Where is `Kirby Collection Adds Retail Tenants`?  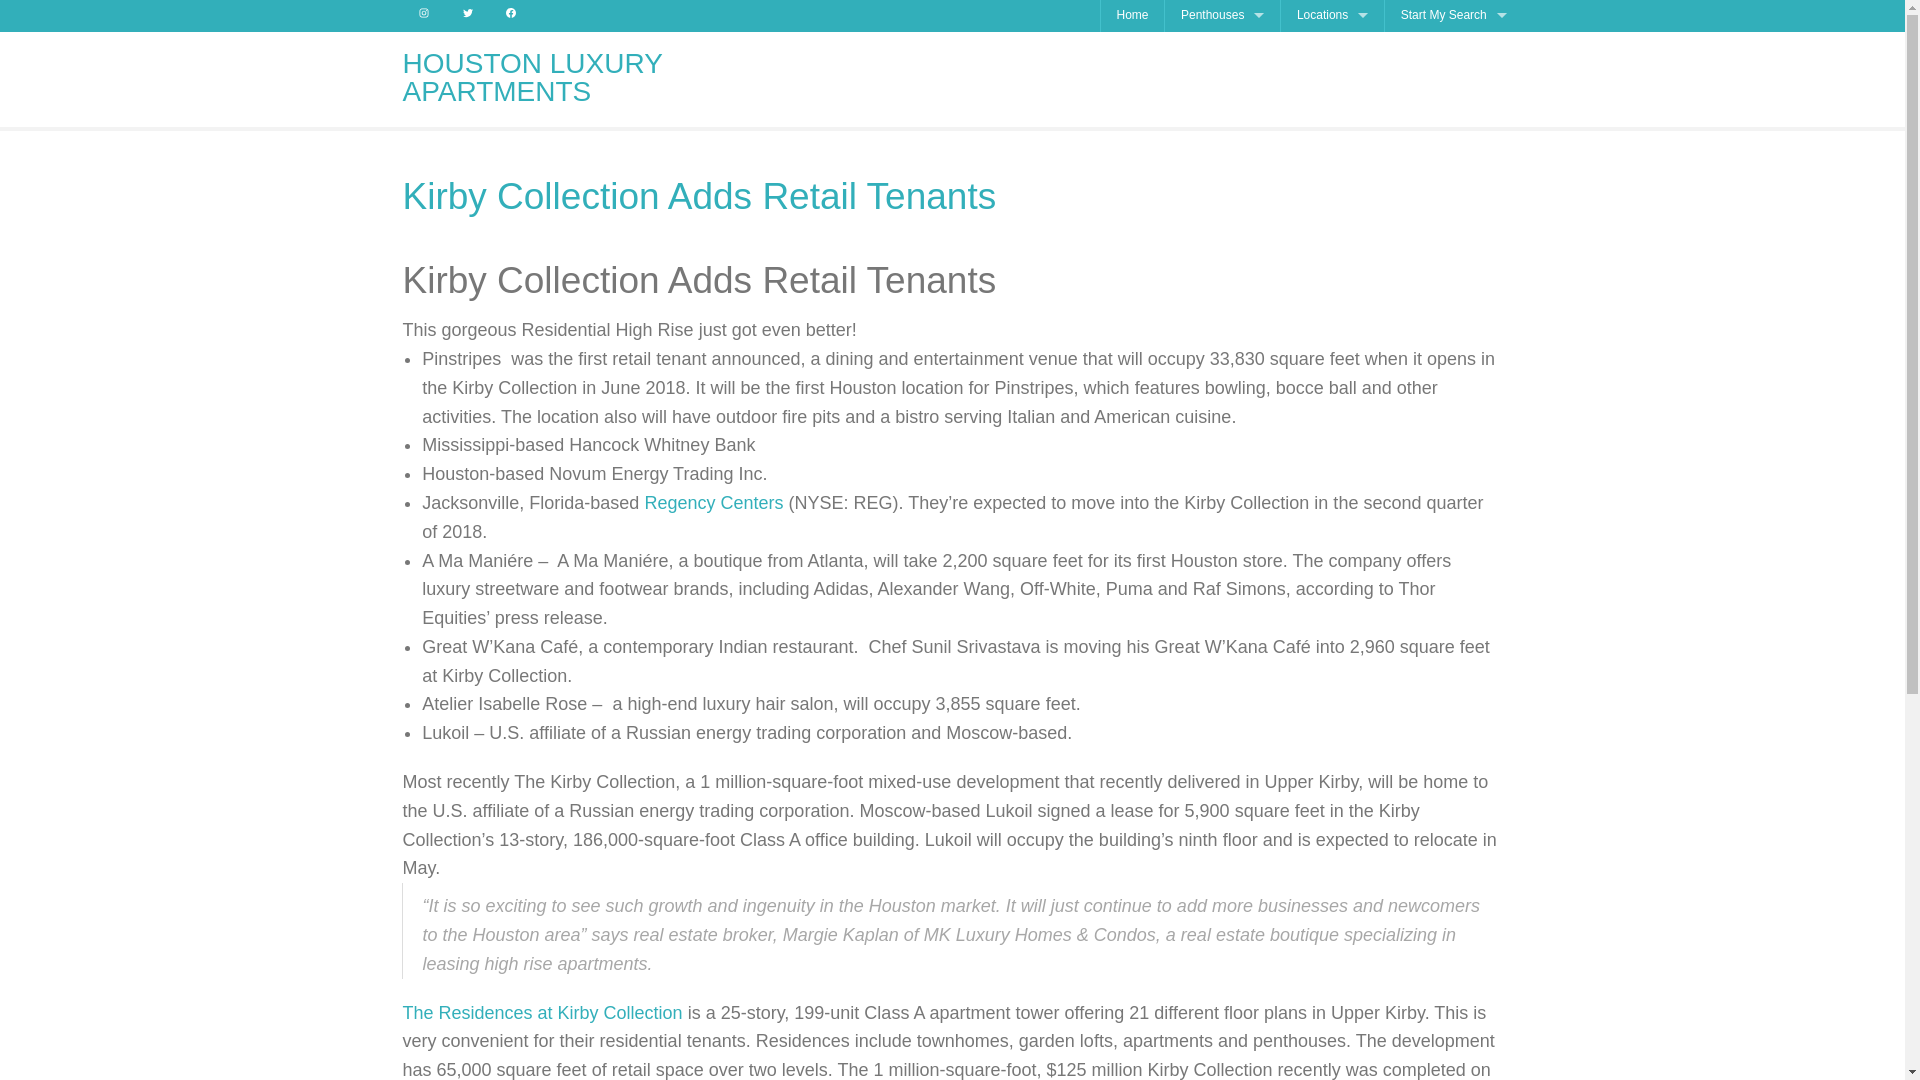
Kirby Collection Adds Retail Tenants is located at coordinates (698, 196).